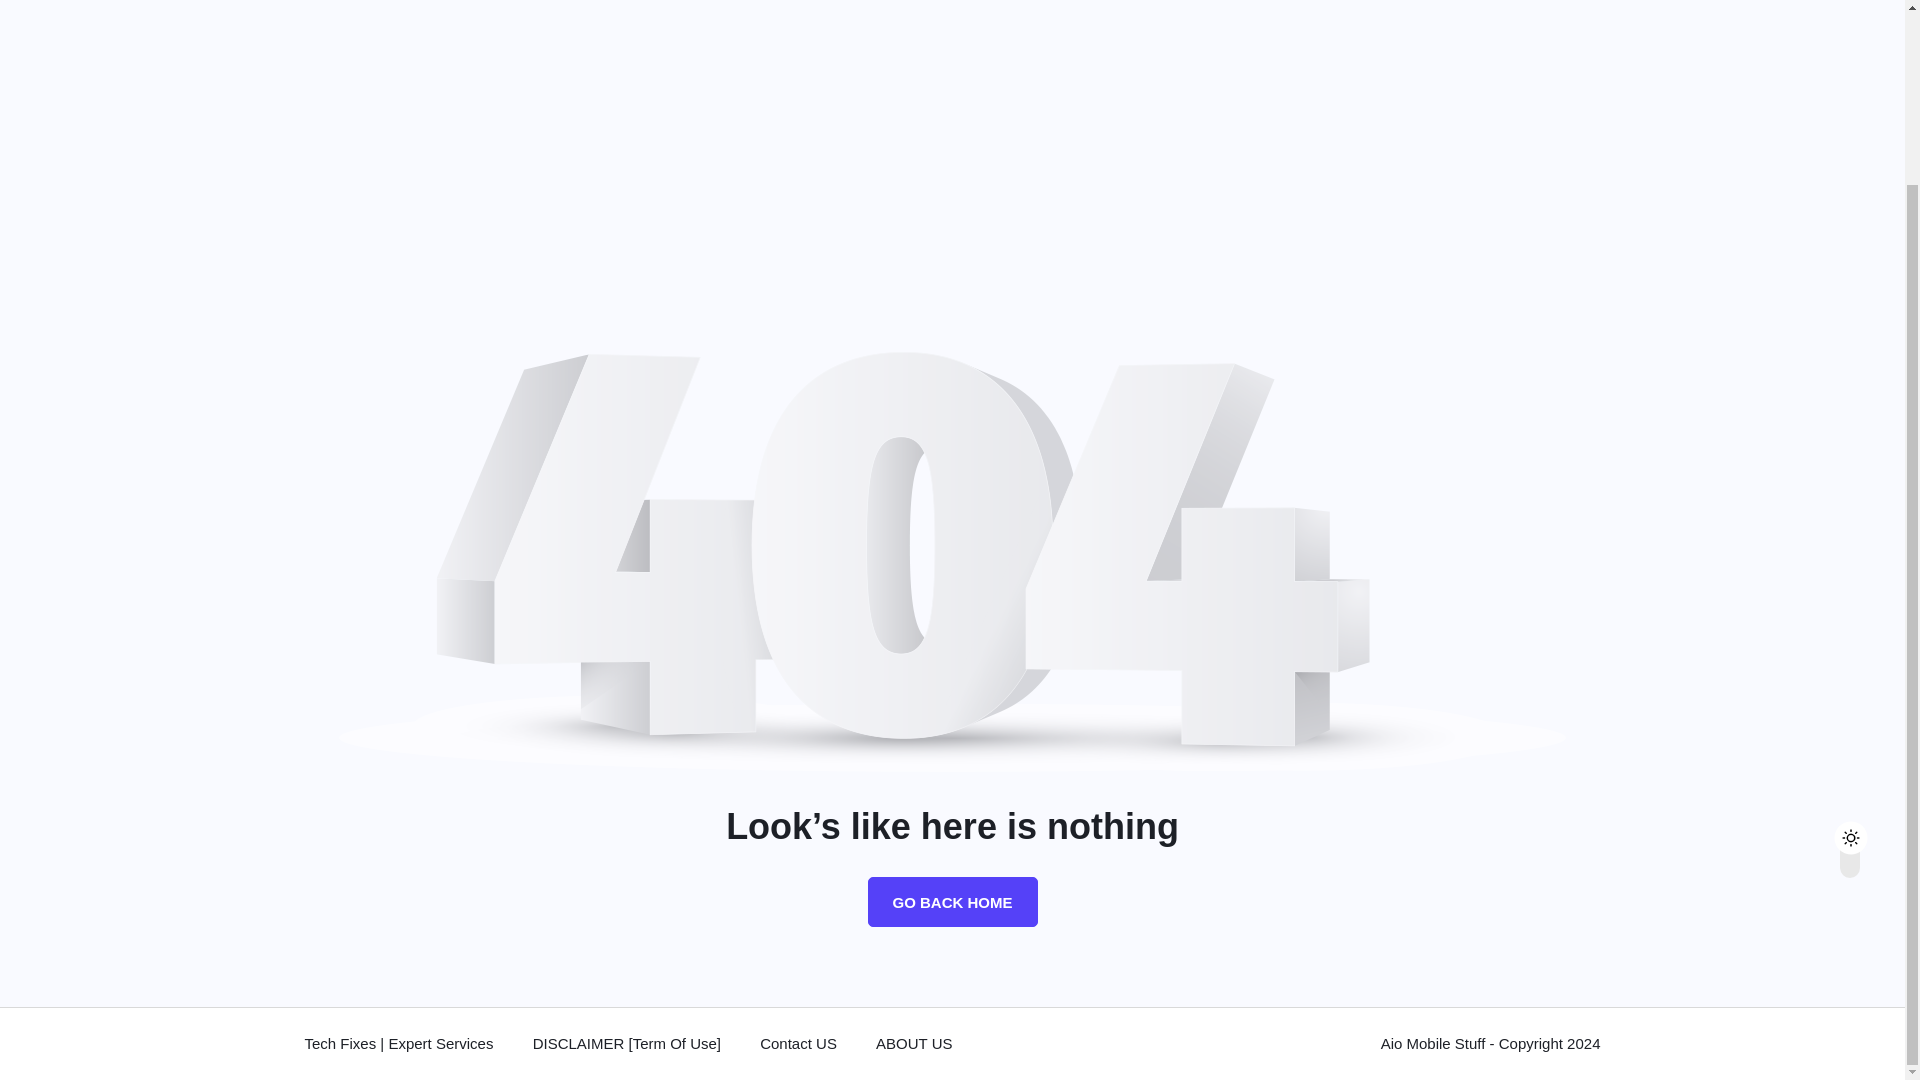  What do you see at coordinates (652, 16) in the screenshot?
I see `Wallpapers` at bounding box center [652, 16].